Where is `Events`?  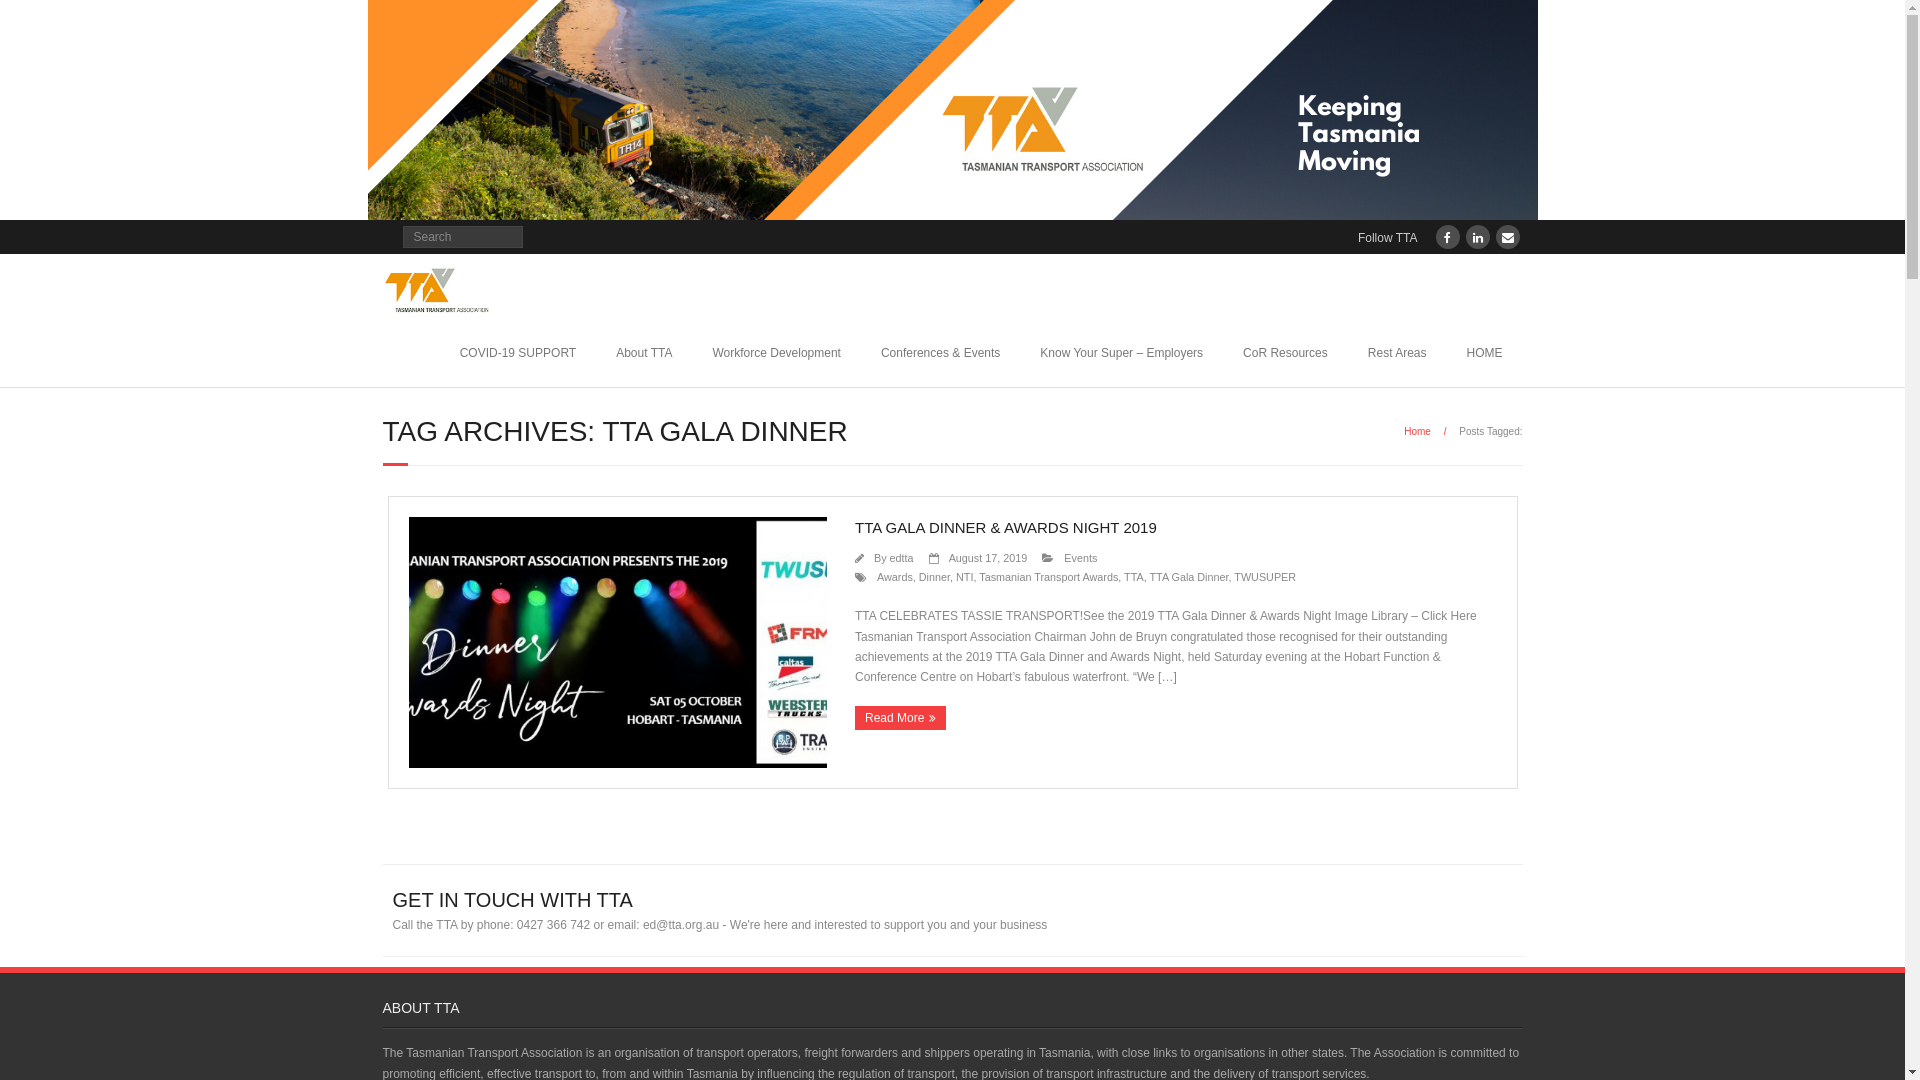 Events is located at coordinates (1080, 558).